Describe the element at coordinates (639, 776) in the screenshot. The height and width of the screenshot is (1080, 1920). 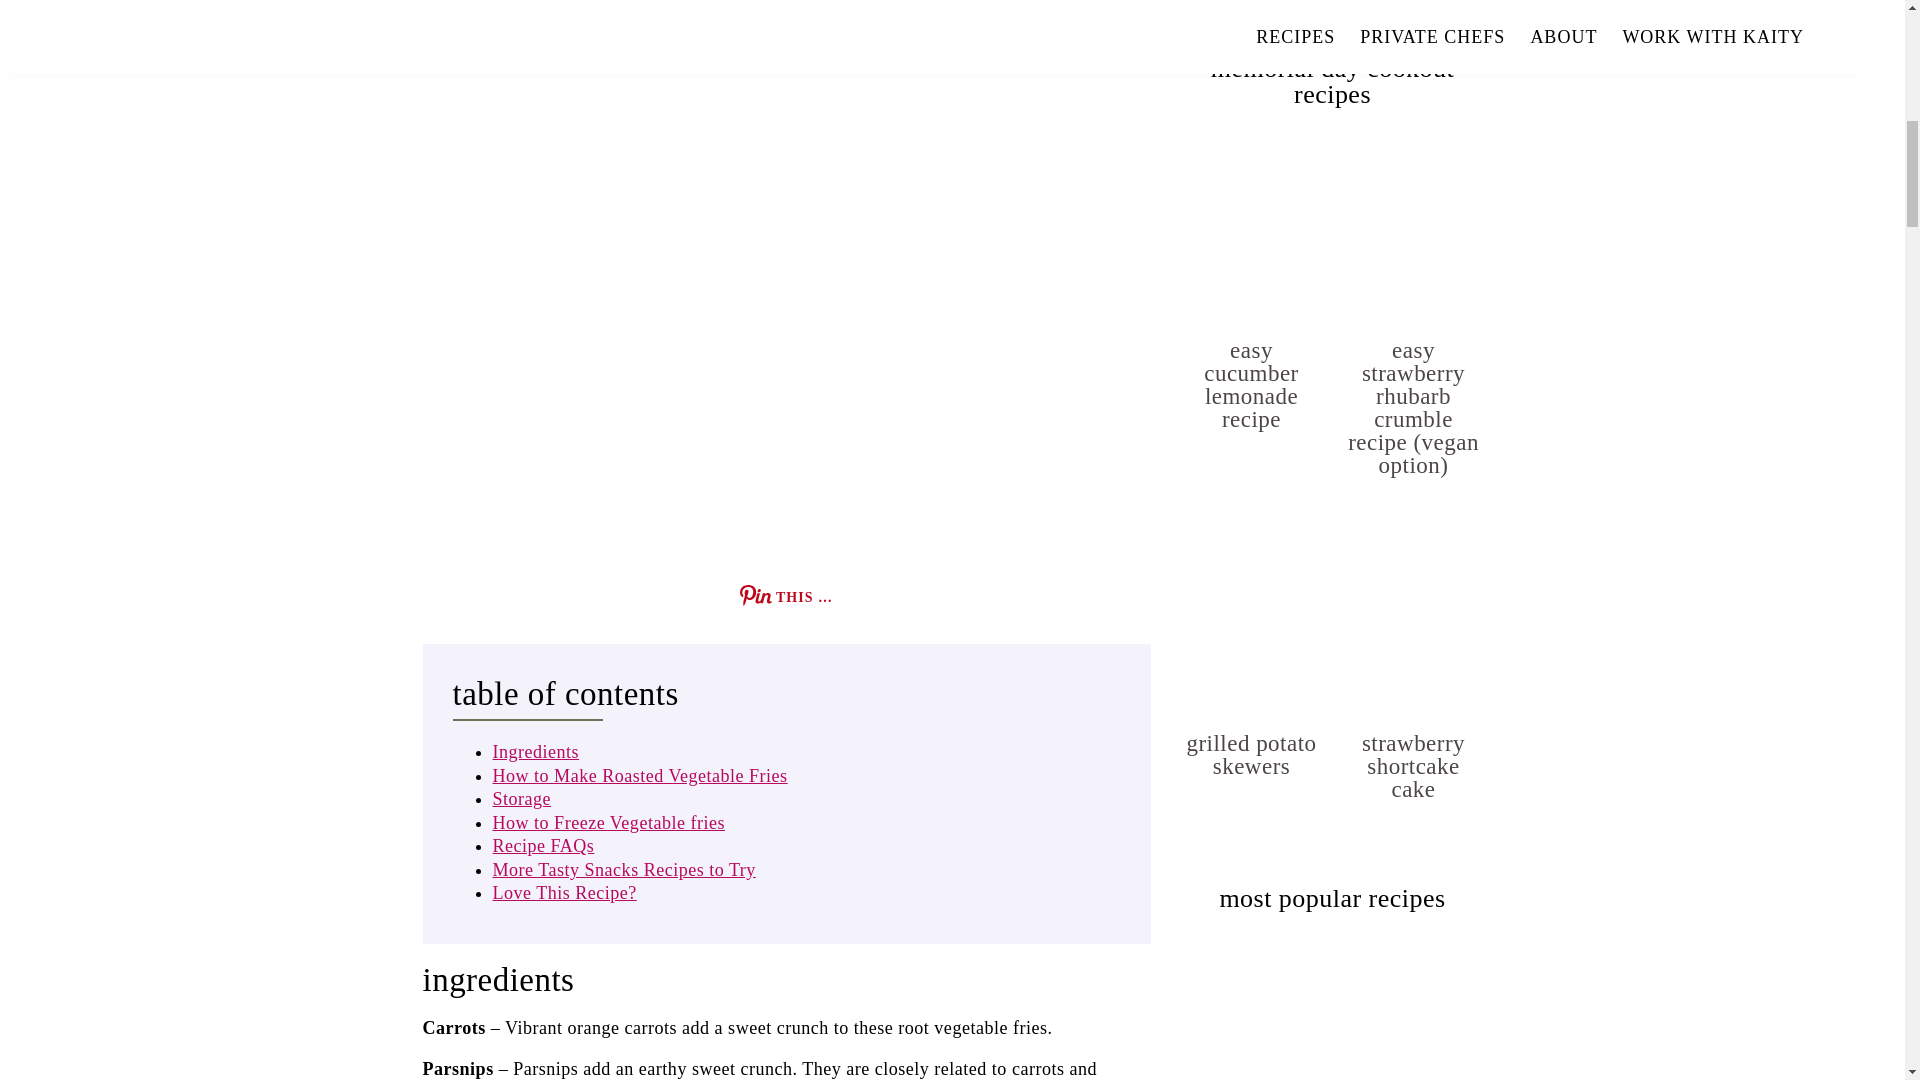
I see `How to Make Roasted Vegetable Fries` at that location.